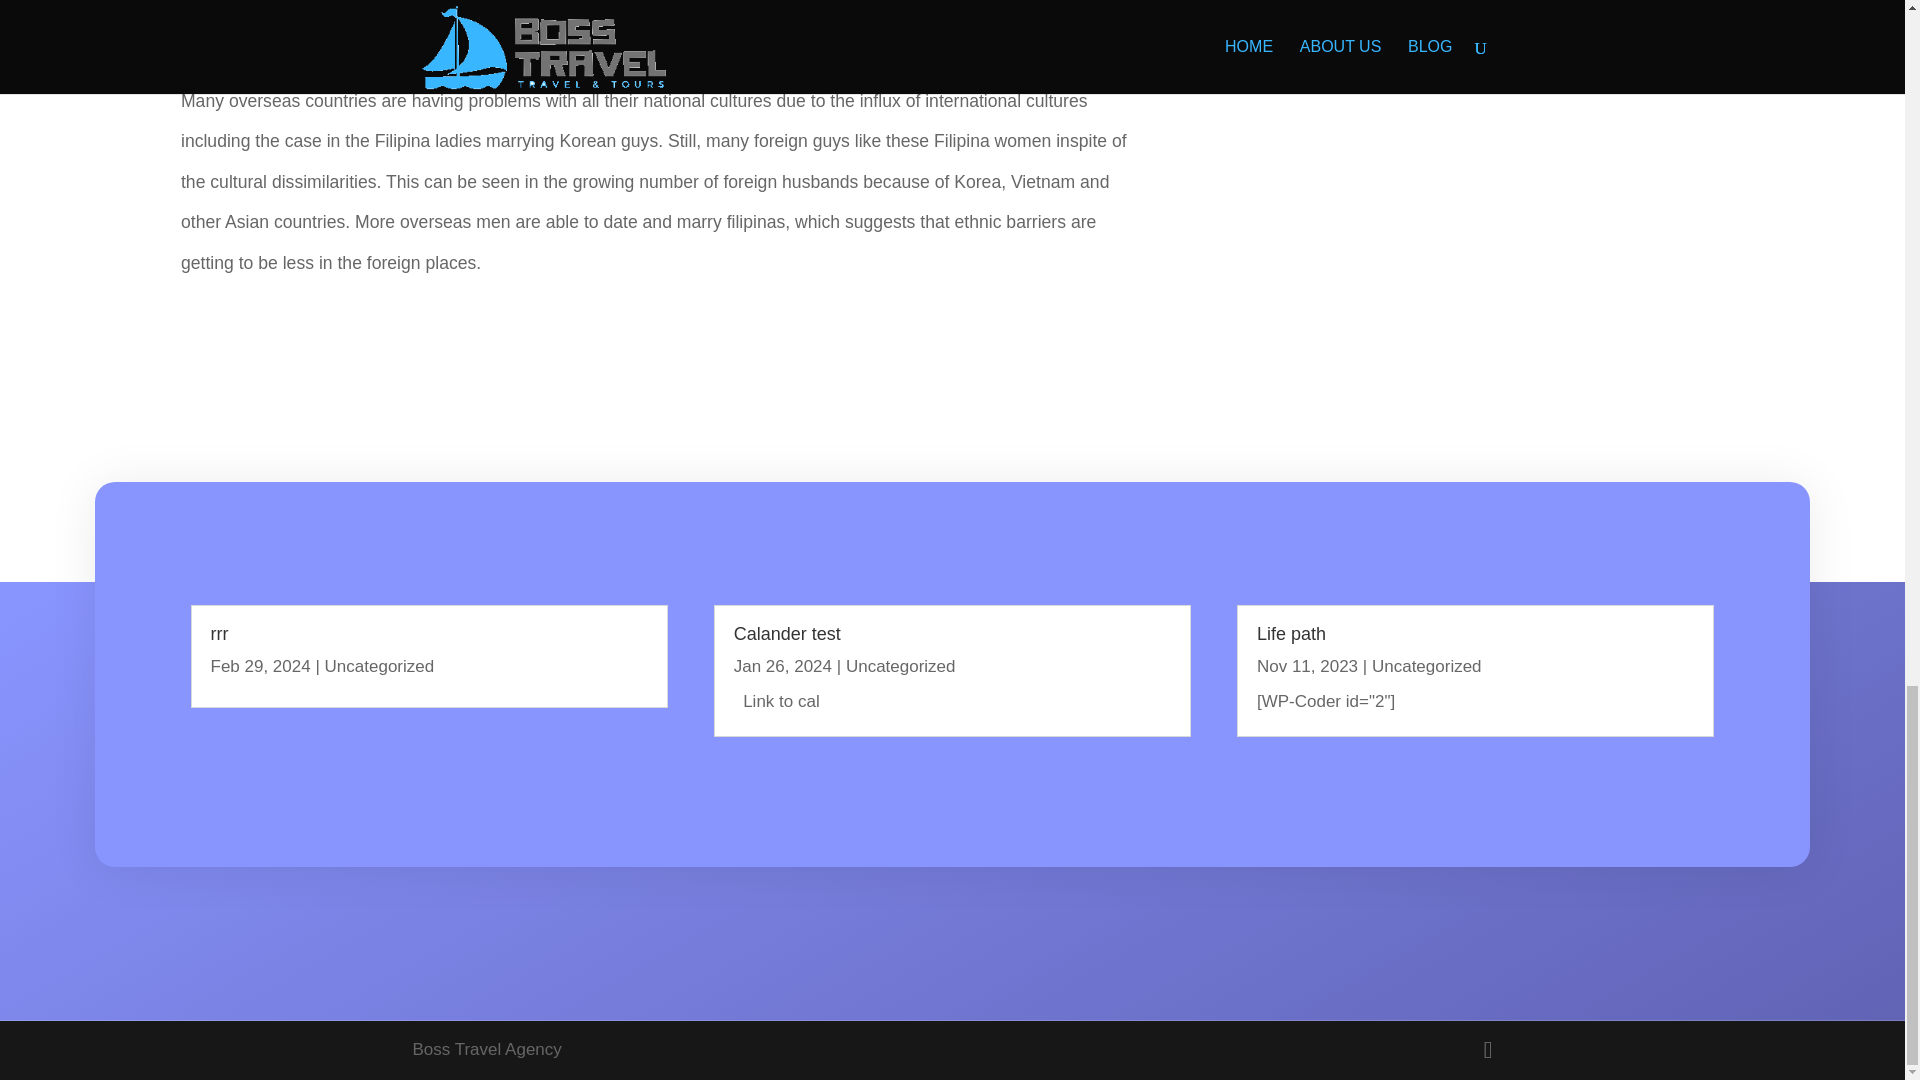 This screenshot has height=1080, width=1920. I want to click on Uncategorized, so click(1427, 666).